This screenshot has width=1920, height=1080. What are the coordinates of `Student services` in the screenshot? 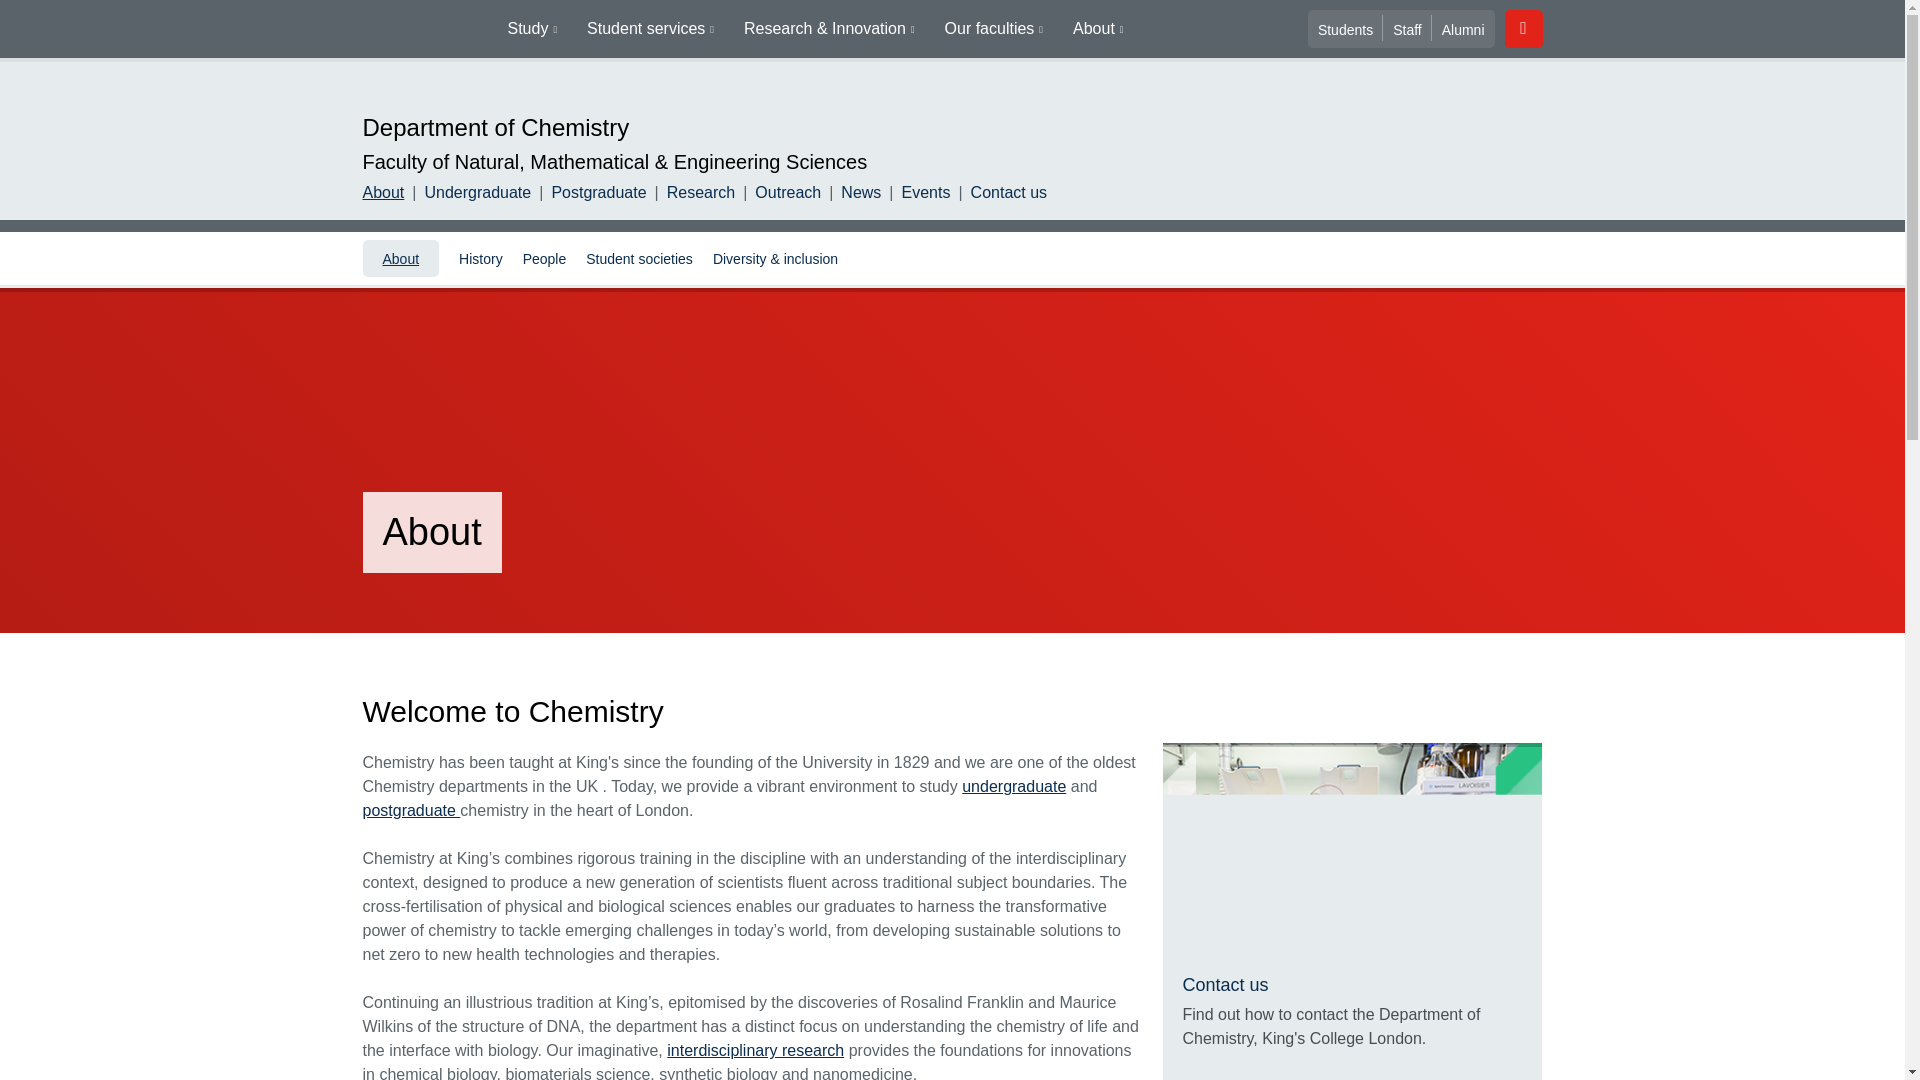 It's located at (650, 29).